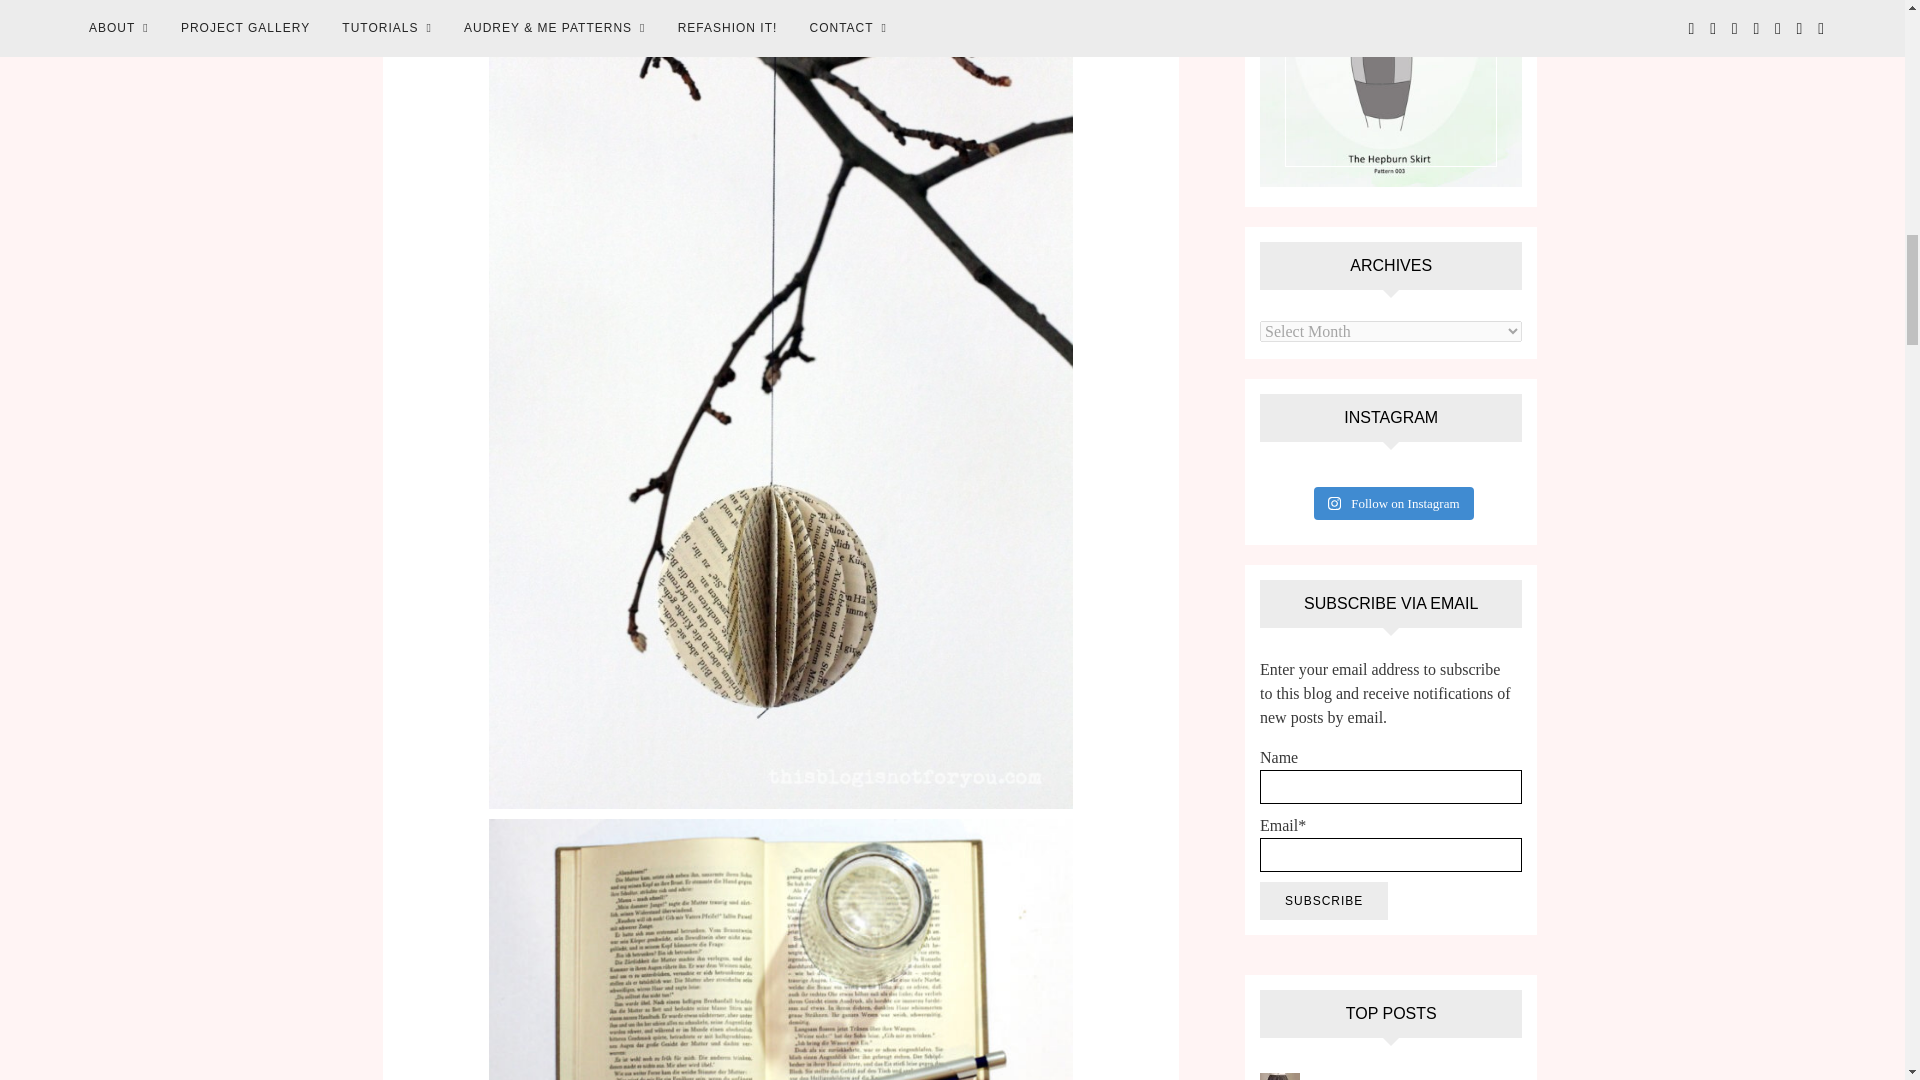 The image size is (1920, 1080). What do you see at coordinates (1324, 901) in the screenshot?
I see `Subscribe` at bounding box center [1324, 901].